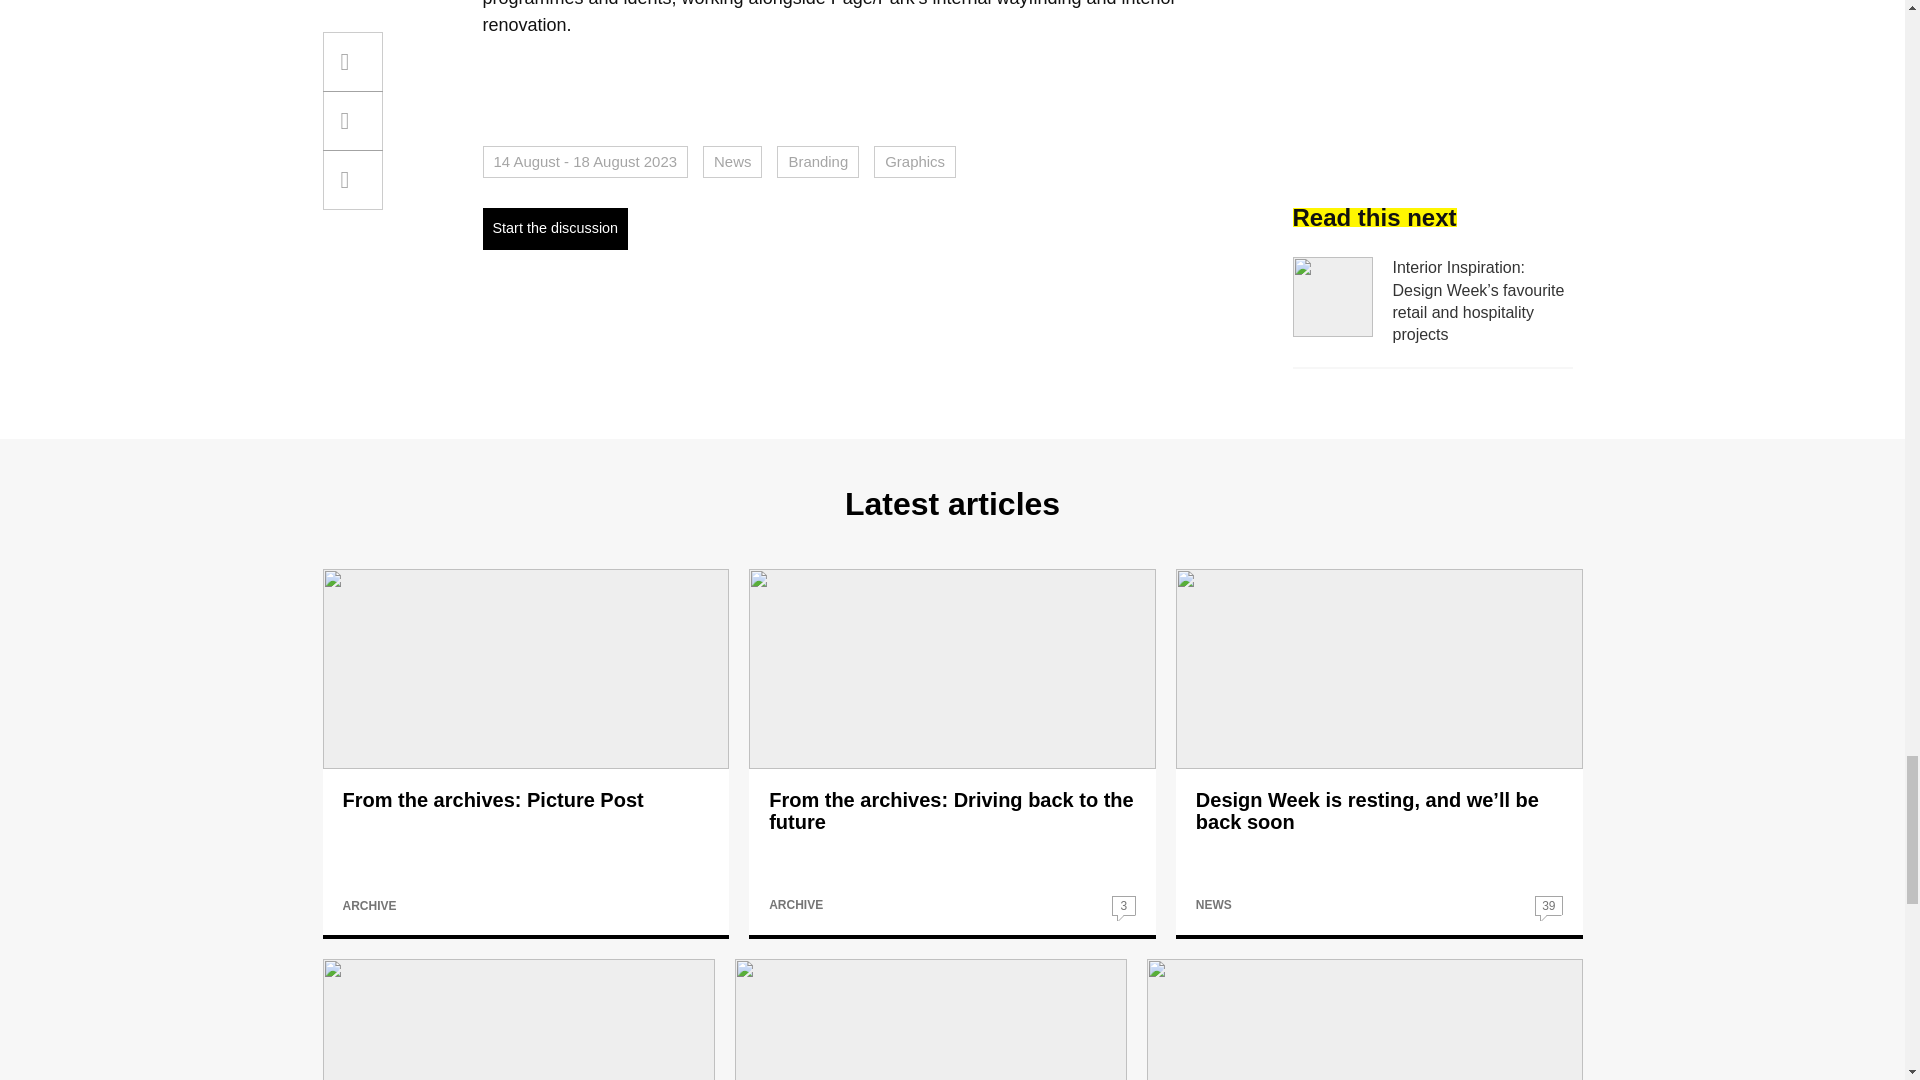  Describe the element at coordinates (492, 800) in the screenshot. I see `From the archives: Picture Post` at that location.